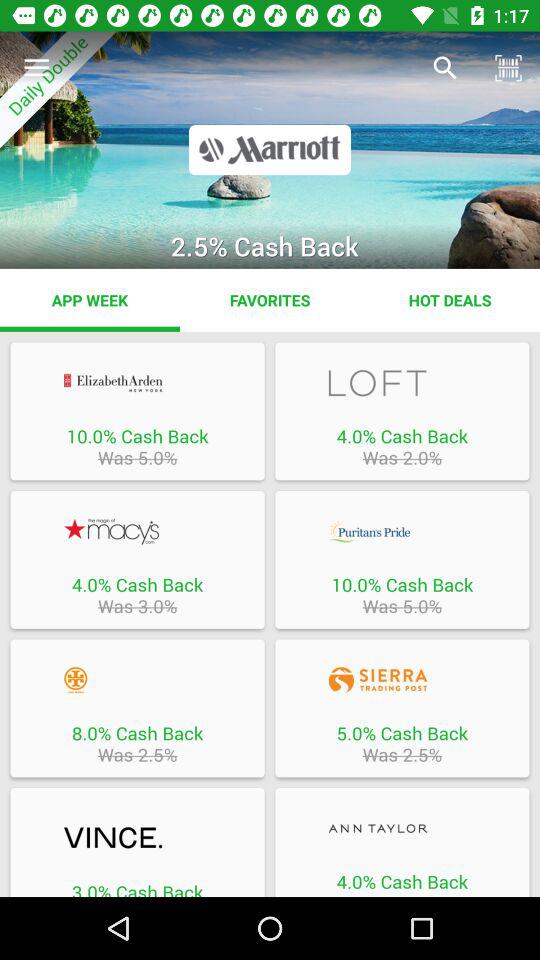 This screenshot has height=960, width=540. Describe the element at coordinates (444, 68) in the screenshot. I see `click the item next to daily double` at that location.